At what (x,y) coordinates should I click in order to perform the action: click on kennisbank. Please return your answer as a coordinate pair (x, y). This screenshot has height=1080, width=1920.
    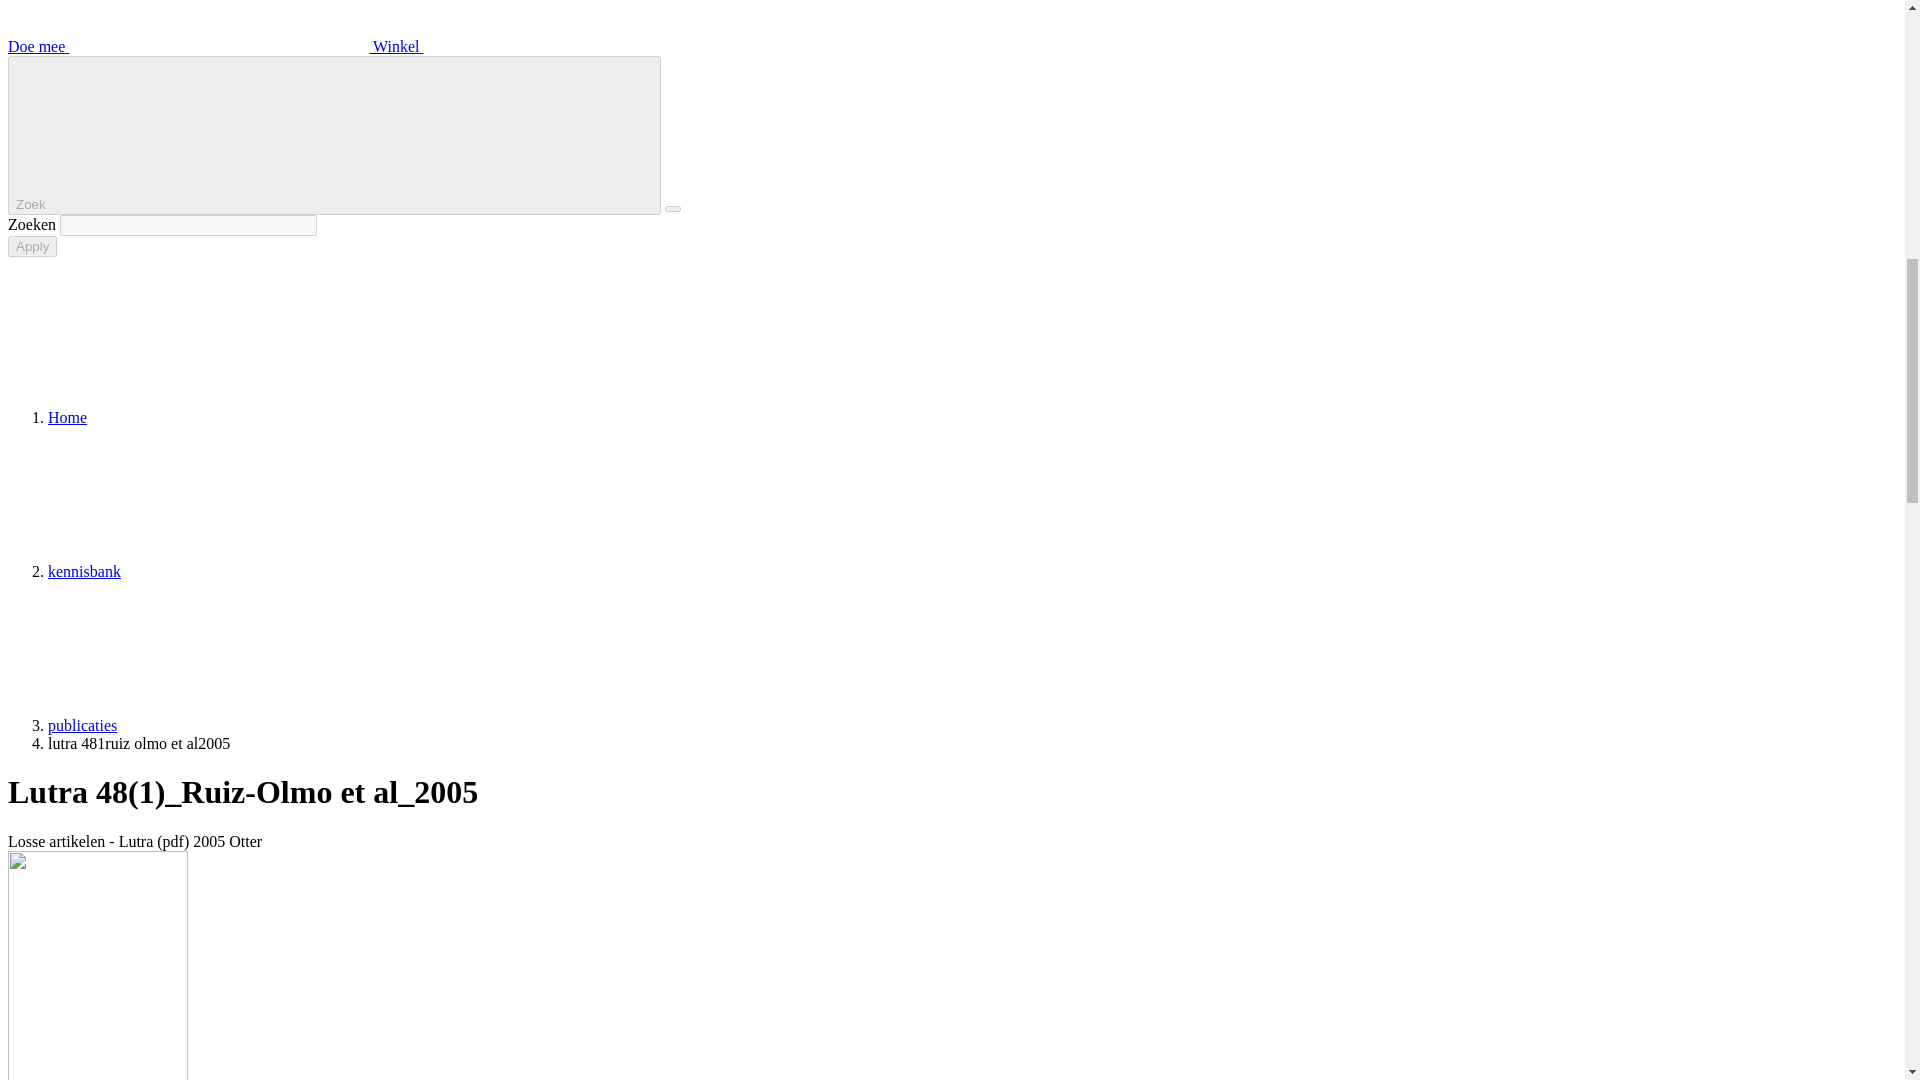
    Looking at the image, I should click on (84, 570).